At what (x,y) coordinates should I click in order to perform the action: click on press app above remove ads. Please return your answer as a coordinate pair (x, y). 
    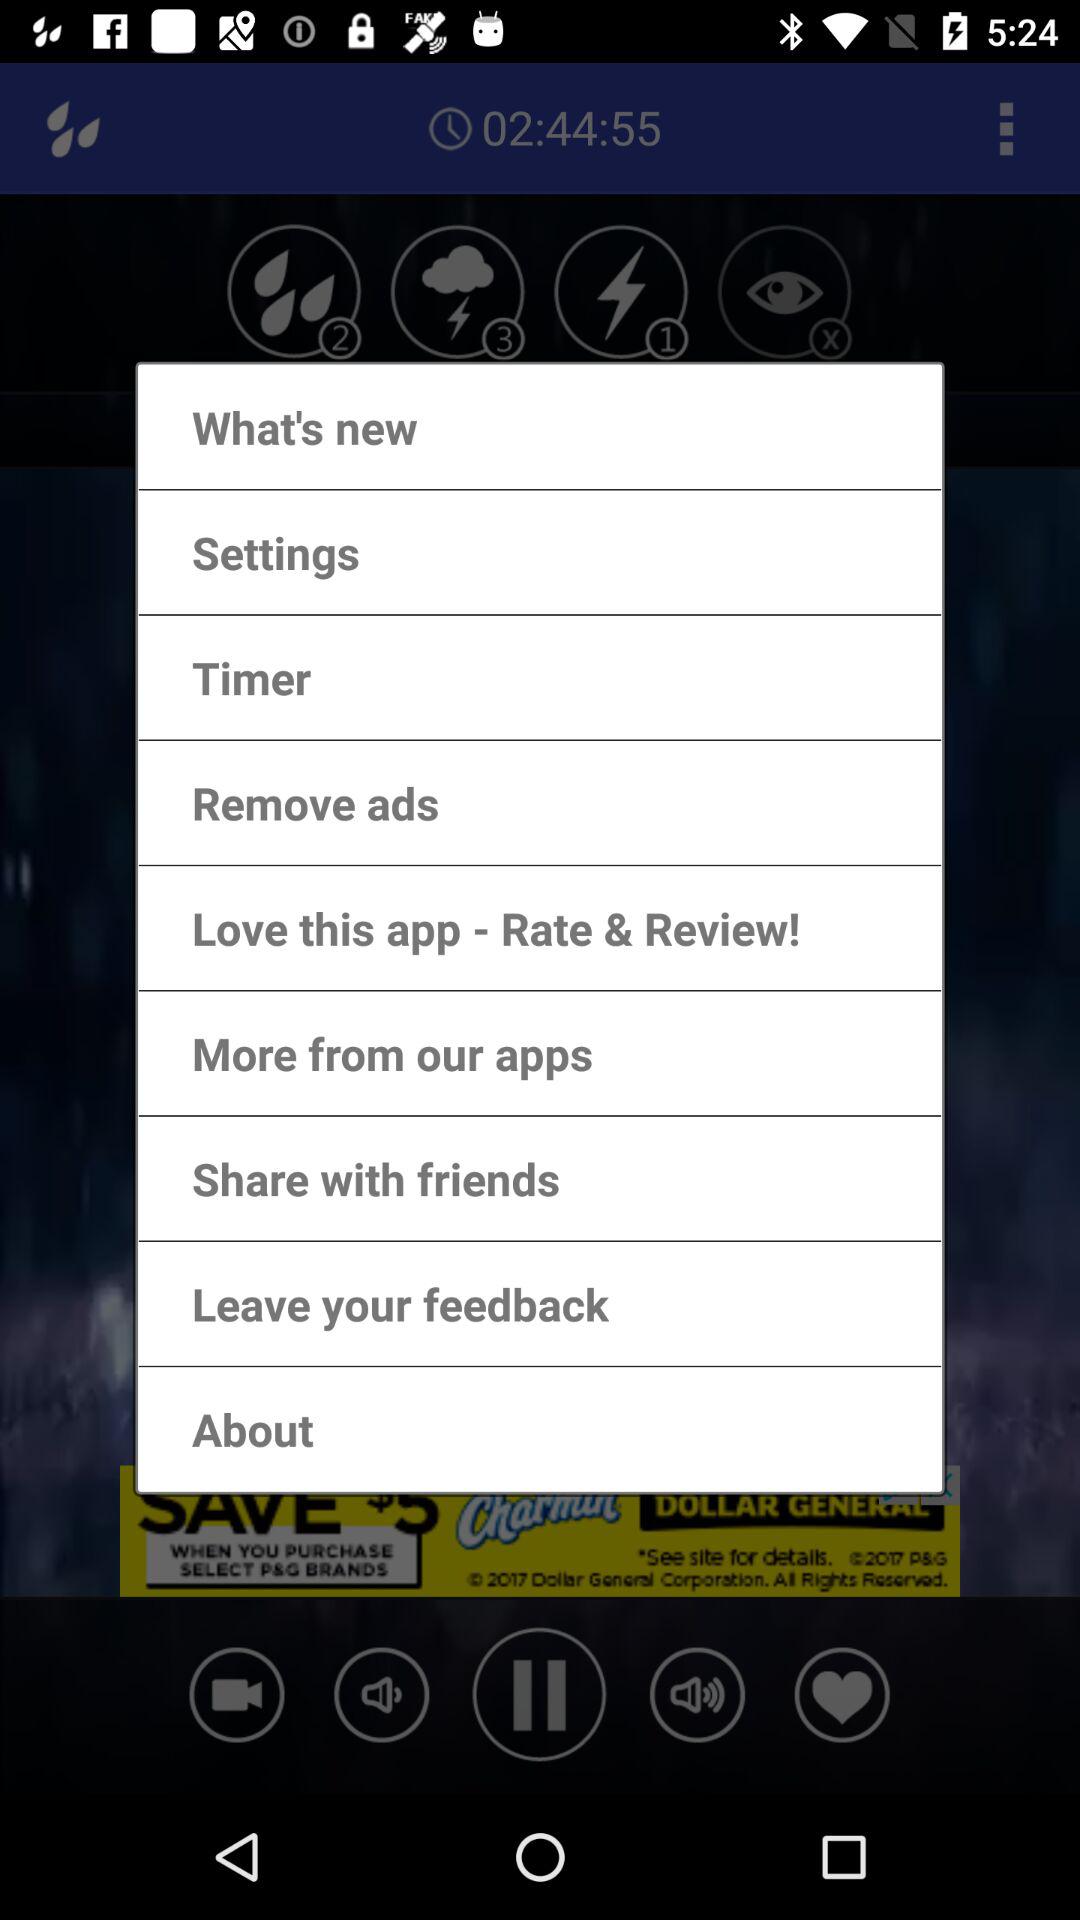
    Looking at the image, I should click on (232, 678).